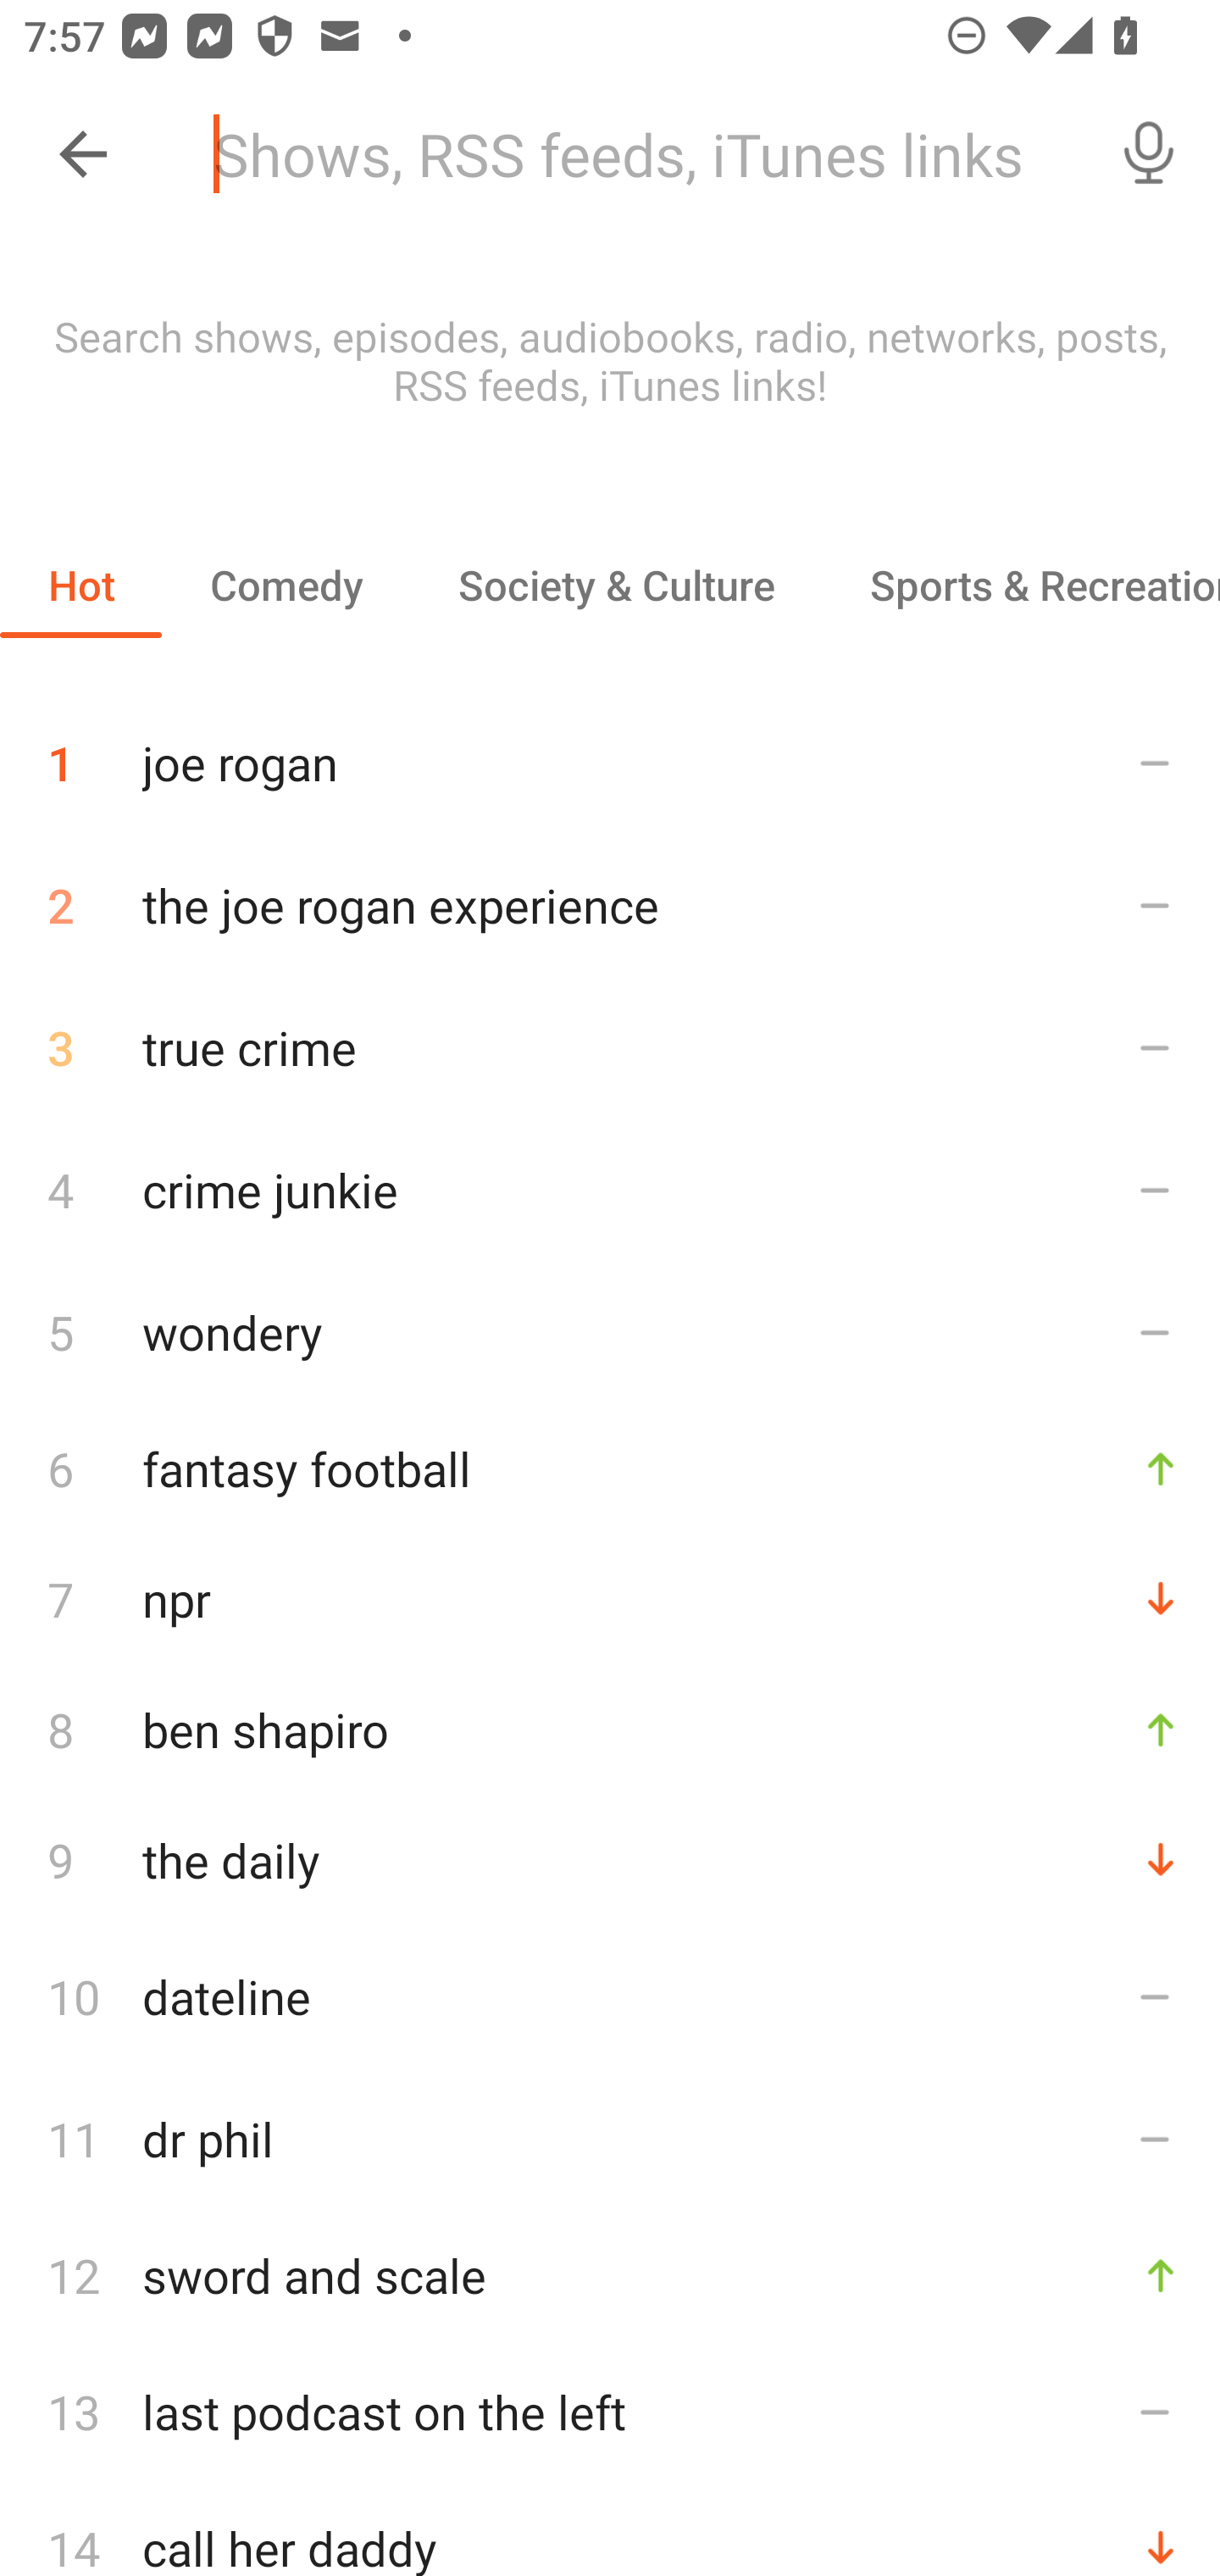 The image size is (1220, 2576). What do you see at coordinates (1149, 154) in the screenshot?
I see `Voice Search` at bounding box center [1149, 154].